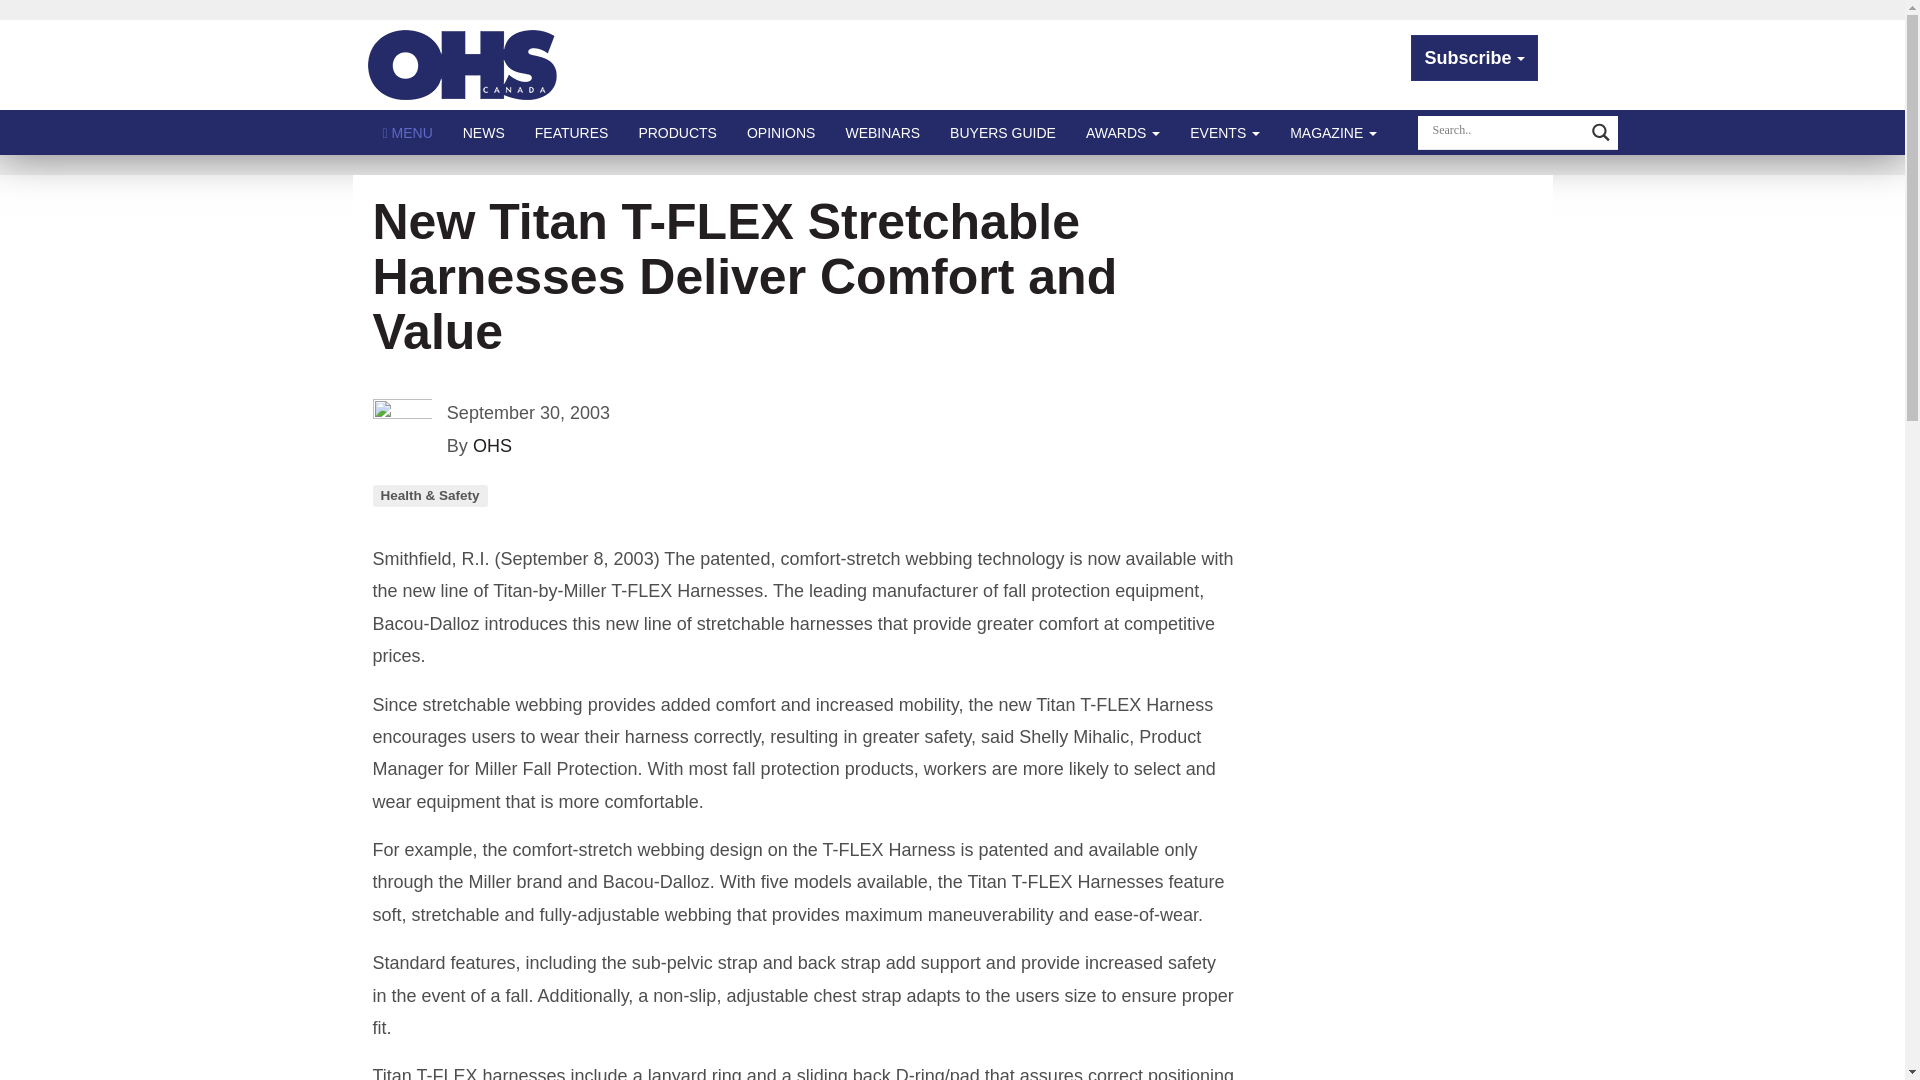  What do you see at coordinates (1333, 132) in the screenshot?
I see `MAGAZINE` at bounding box center [1333, 132].